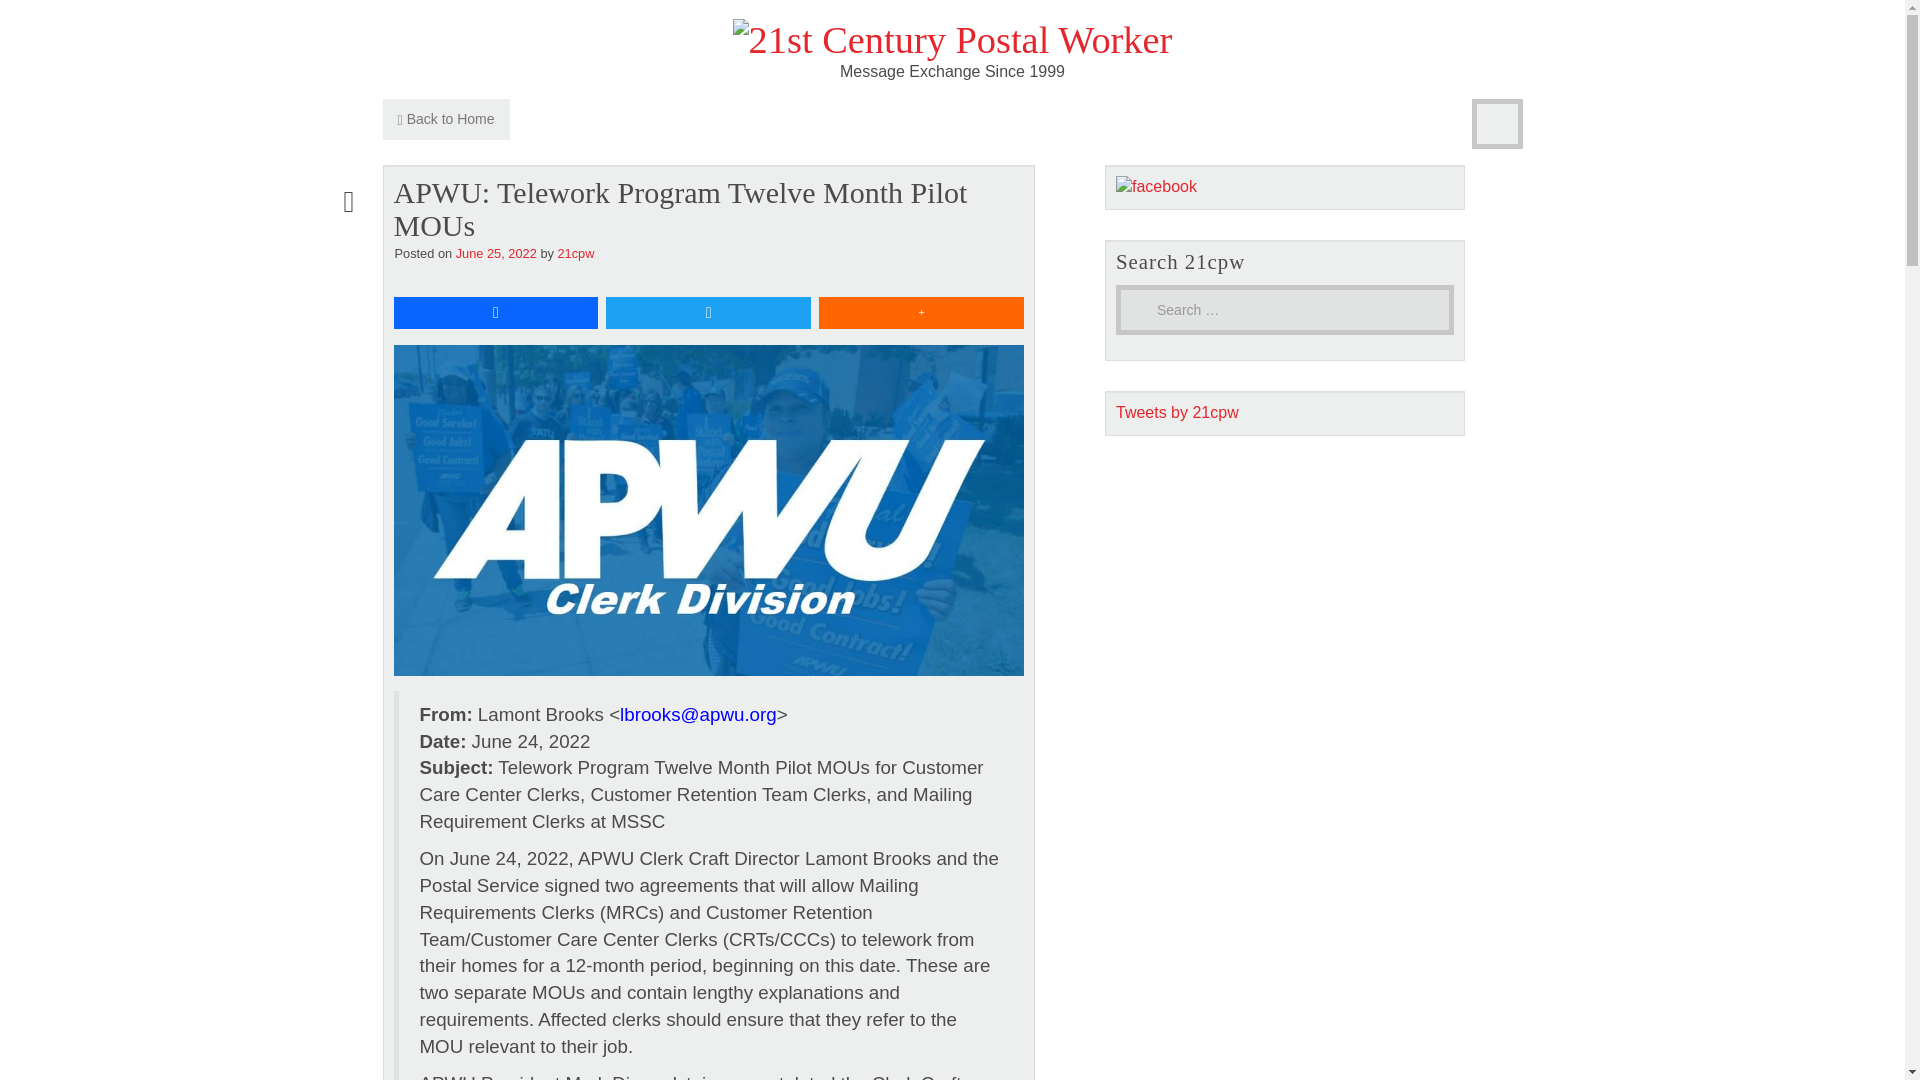 The height and width of the screenshot is (1080, 1920). I want to click on Back to Home, so click(445, 120).